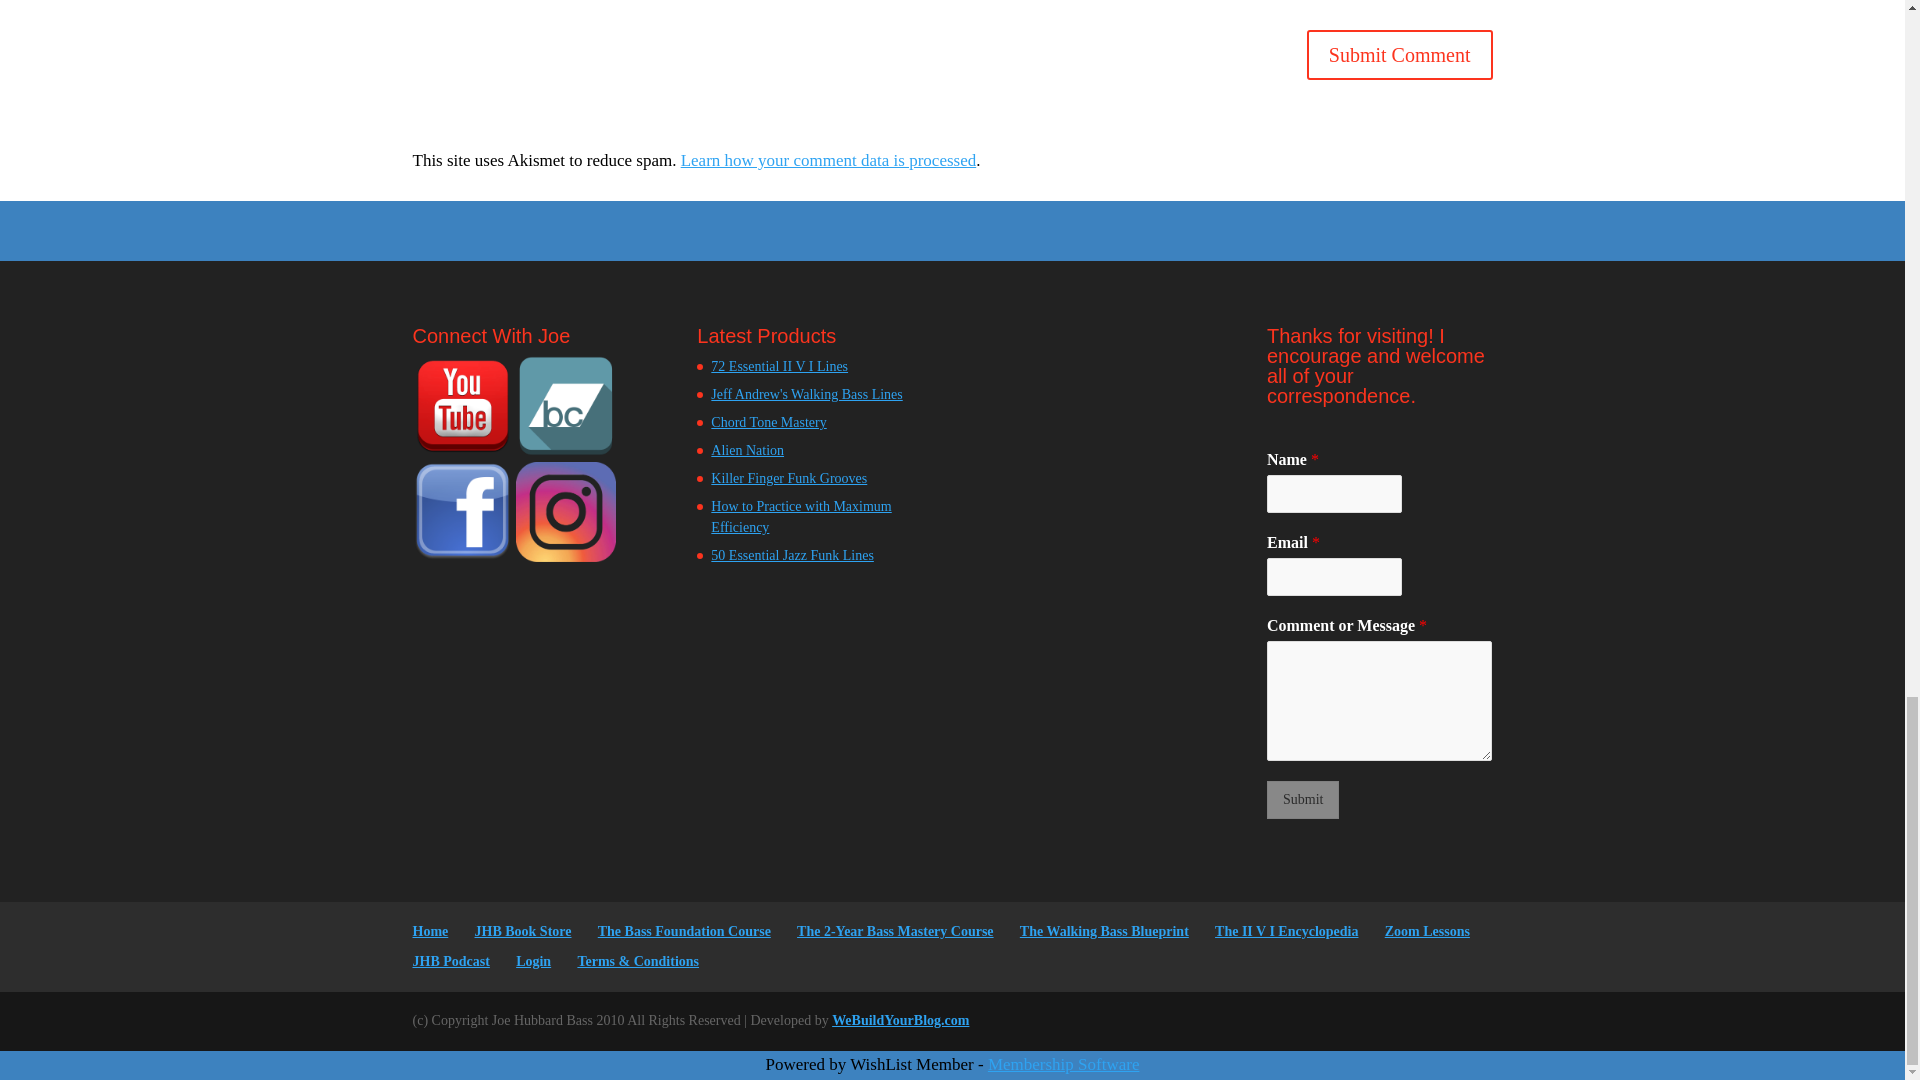 Image resolution: width=1920 pixels, height=1080 pixels. I want to click on Learn how your comment data is processed, so click(829, 160).